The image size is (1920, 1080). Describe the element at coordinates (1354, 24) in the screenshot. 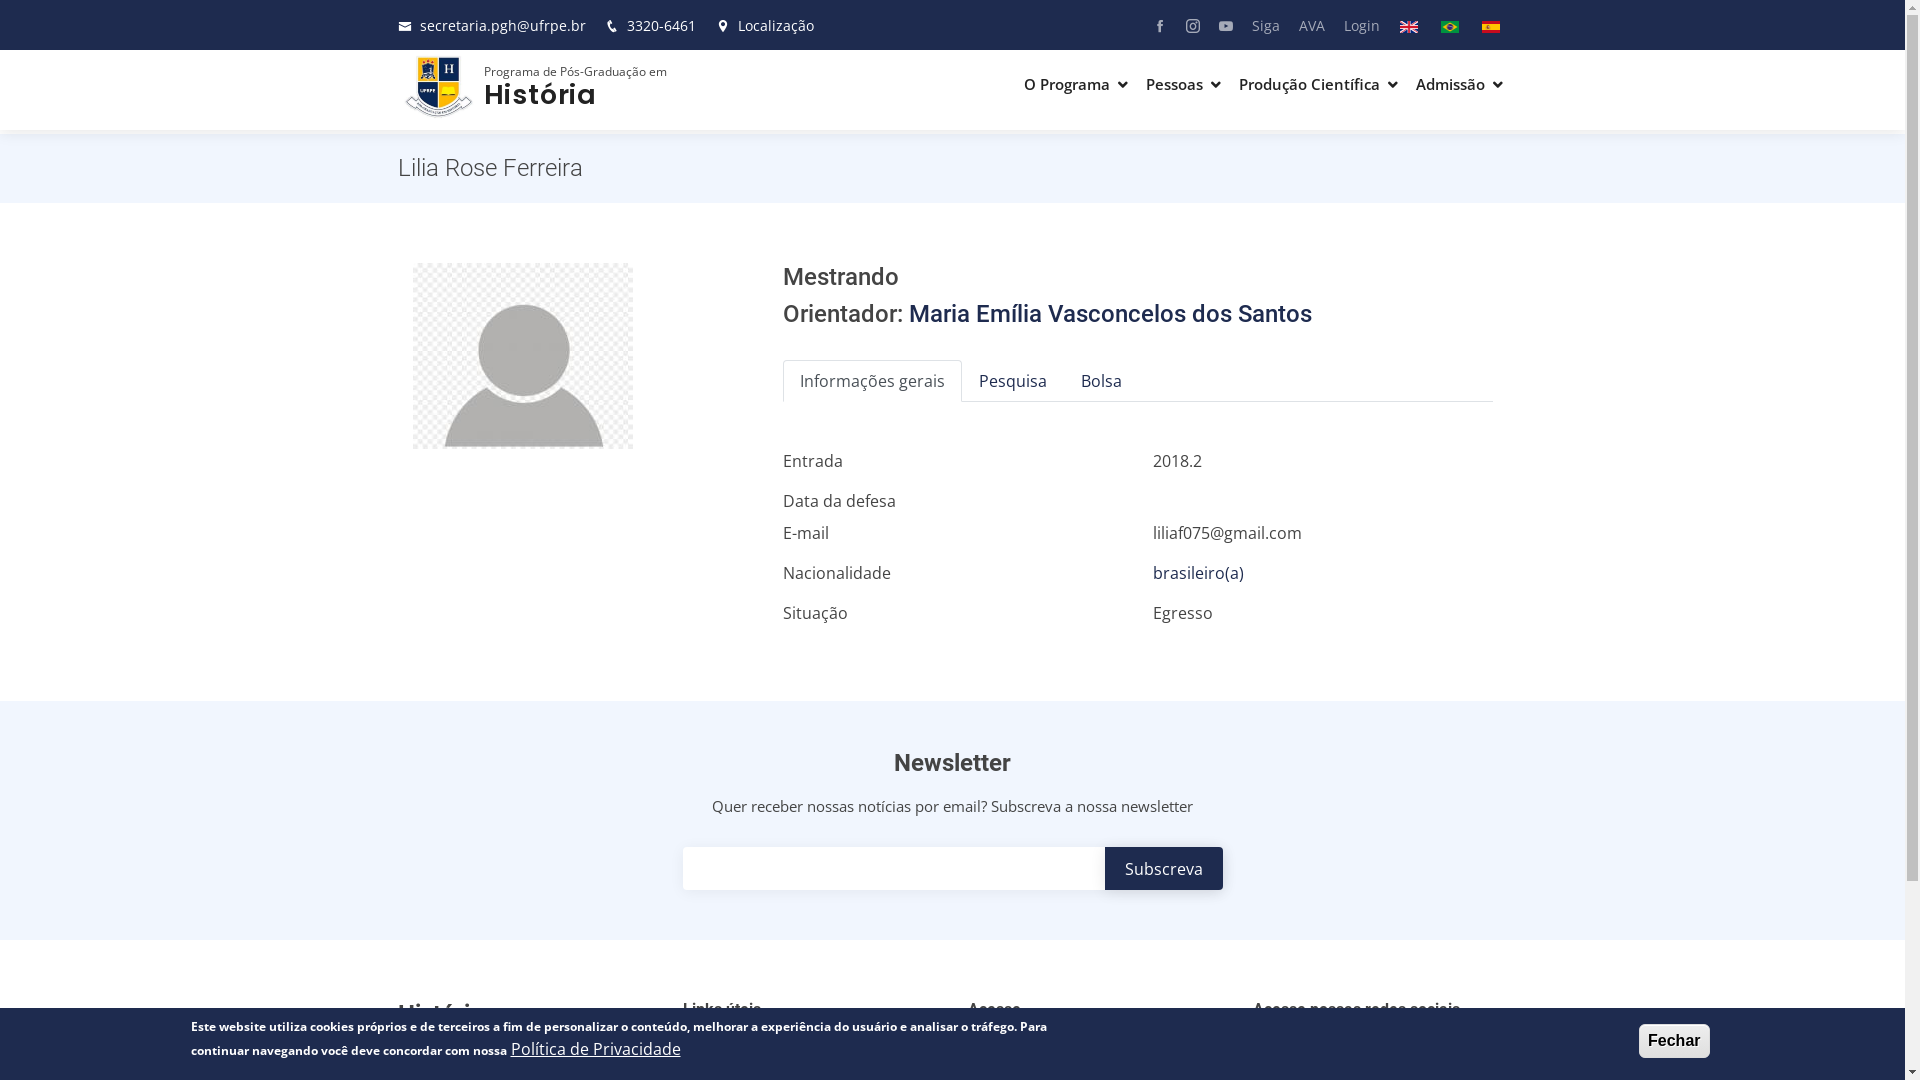

I see `Login` at that location.